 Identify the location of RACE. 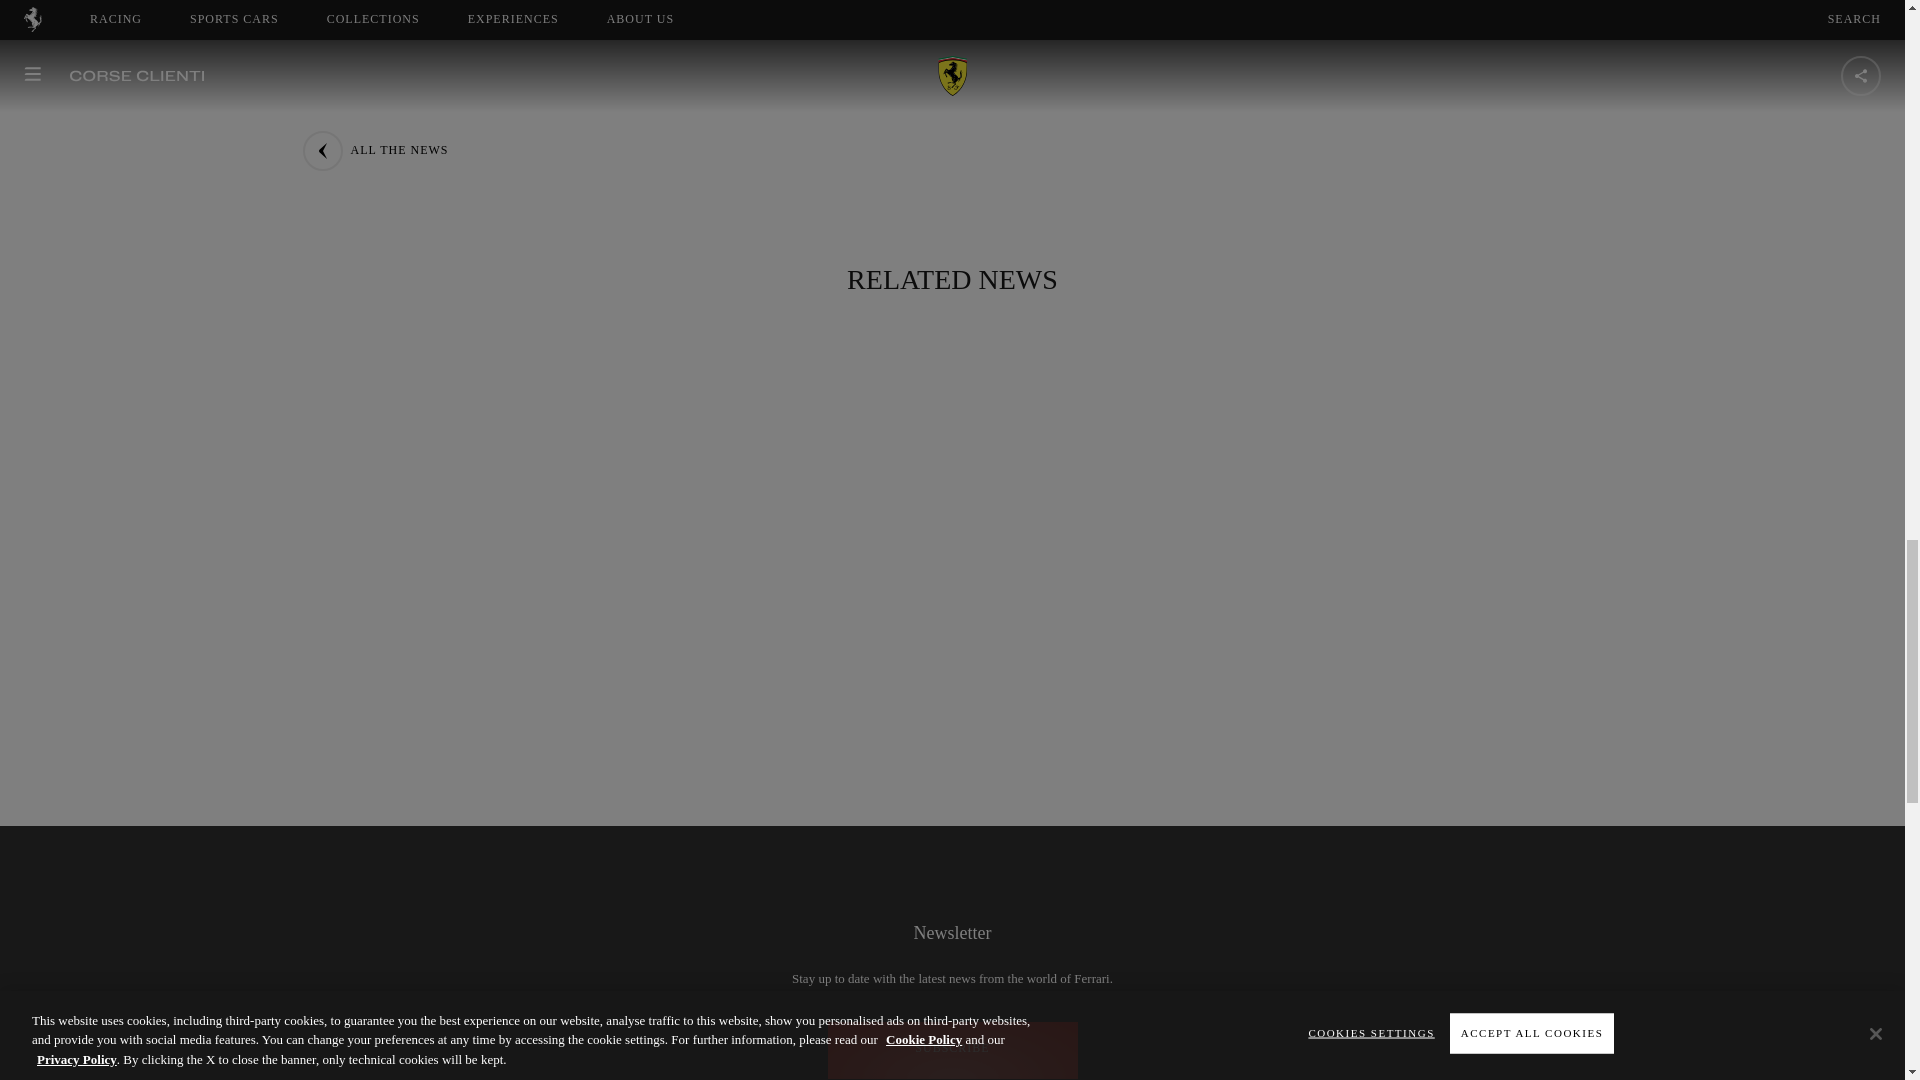
(658, 138).